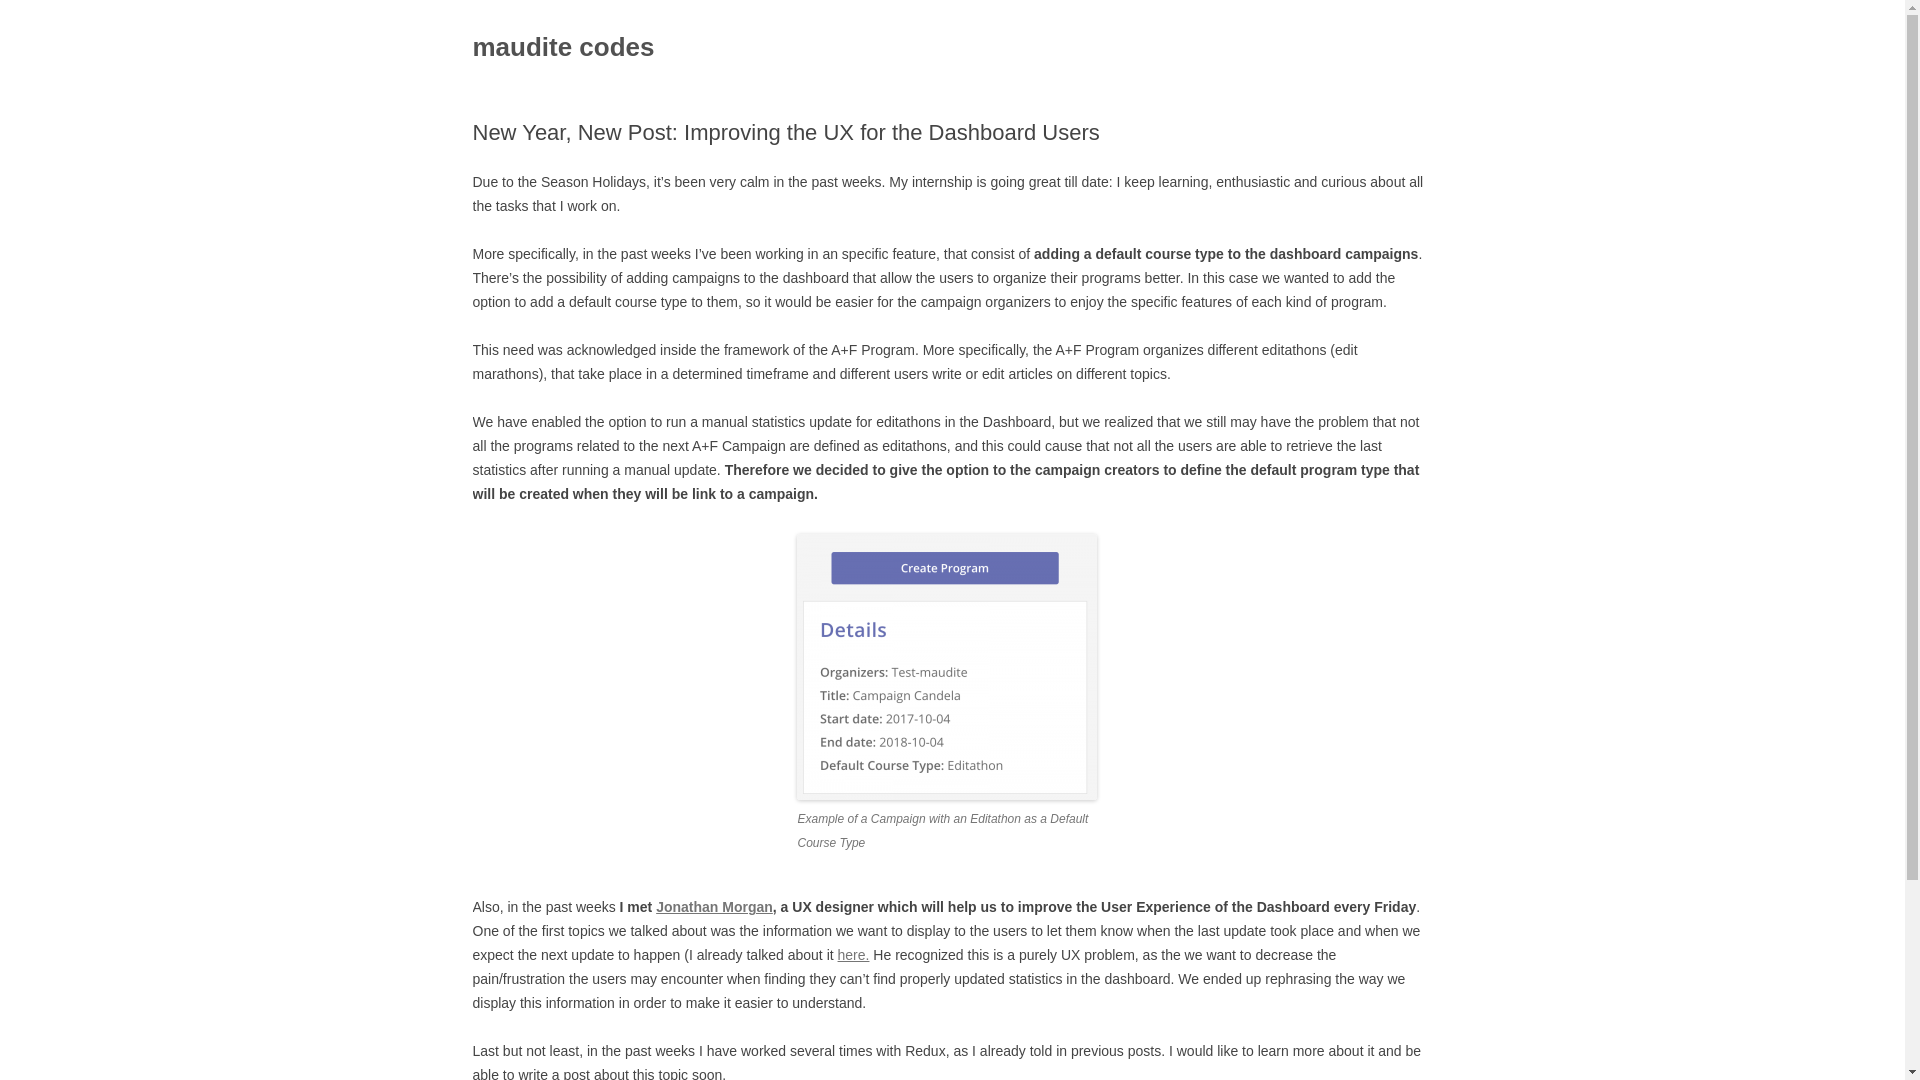 Image resolution: width=1920 pixels, height=1080 pixels. I want to click on Jonathan Morgan, so click(714, 906).